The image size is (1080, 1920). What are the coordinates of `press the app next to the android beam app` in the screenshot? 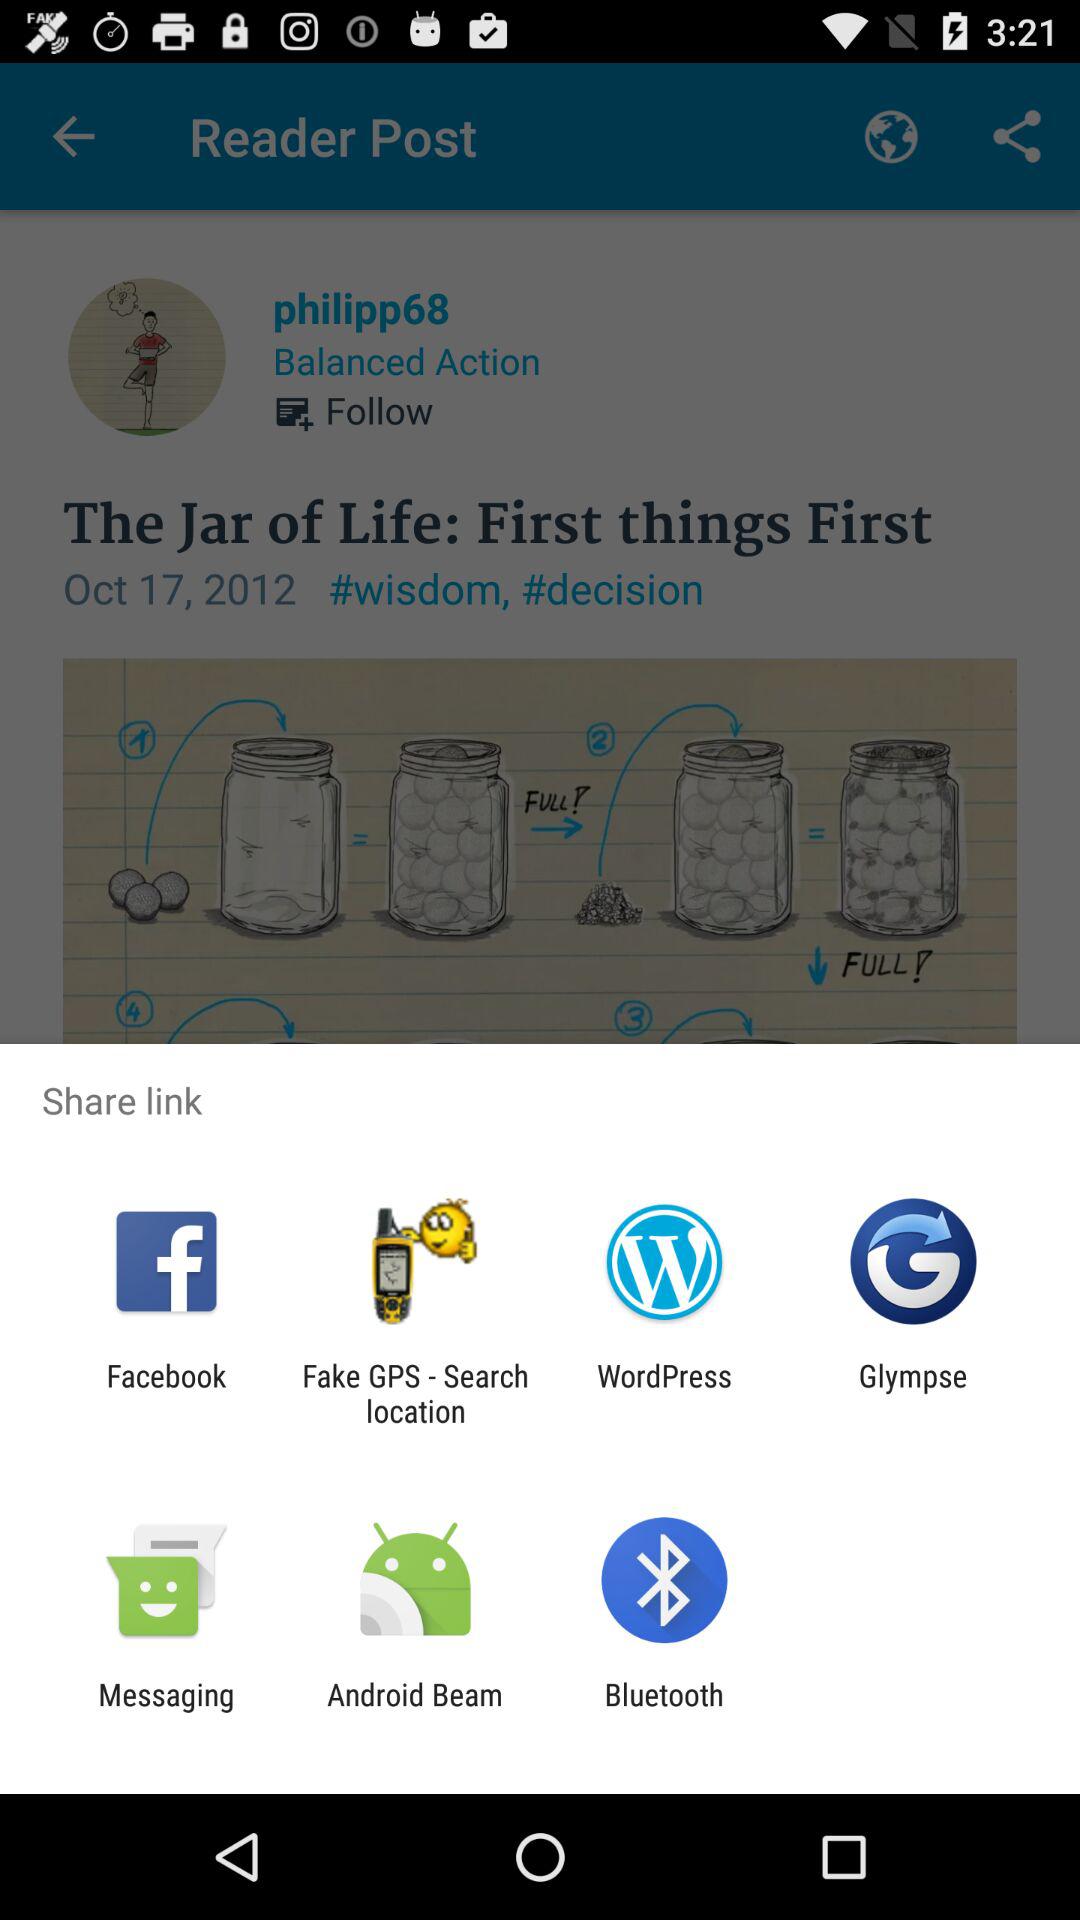 It's located at (166, 1712).